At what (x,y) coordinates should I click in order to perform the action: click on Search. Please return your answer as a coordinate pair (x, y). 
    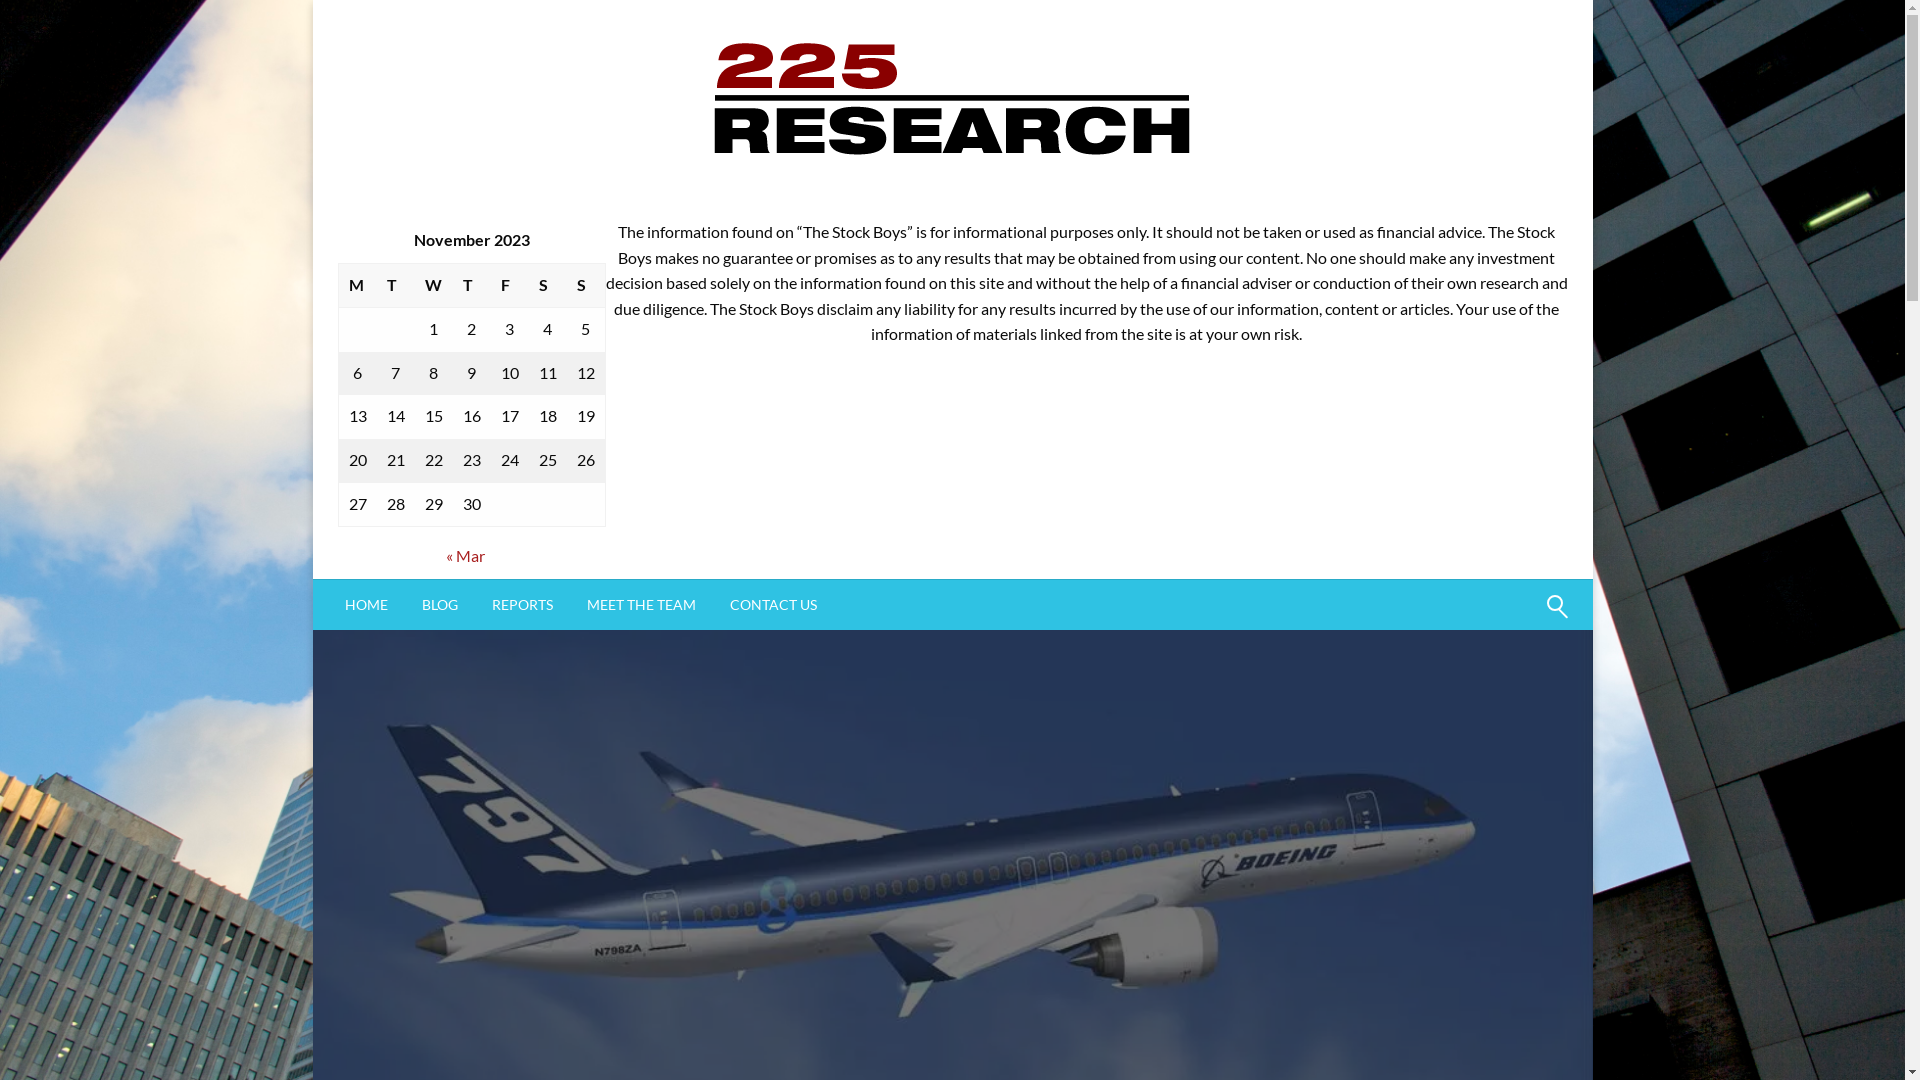
    Looking at the image, I should click on (1509, 619).